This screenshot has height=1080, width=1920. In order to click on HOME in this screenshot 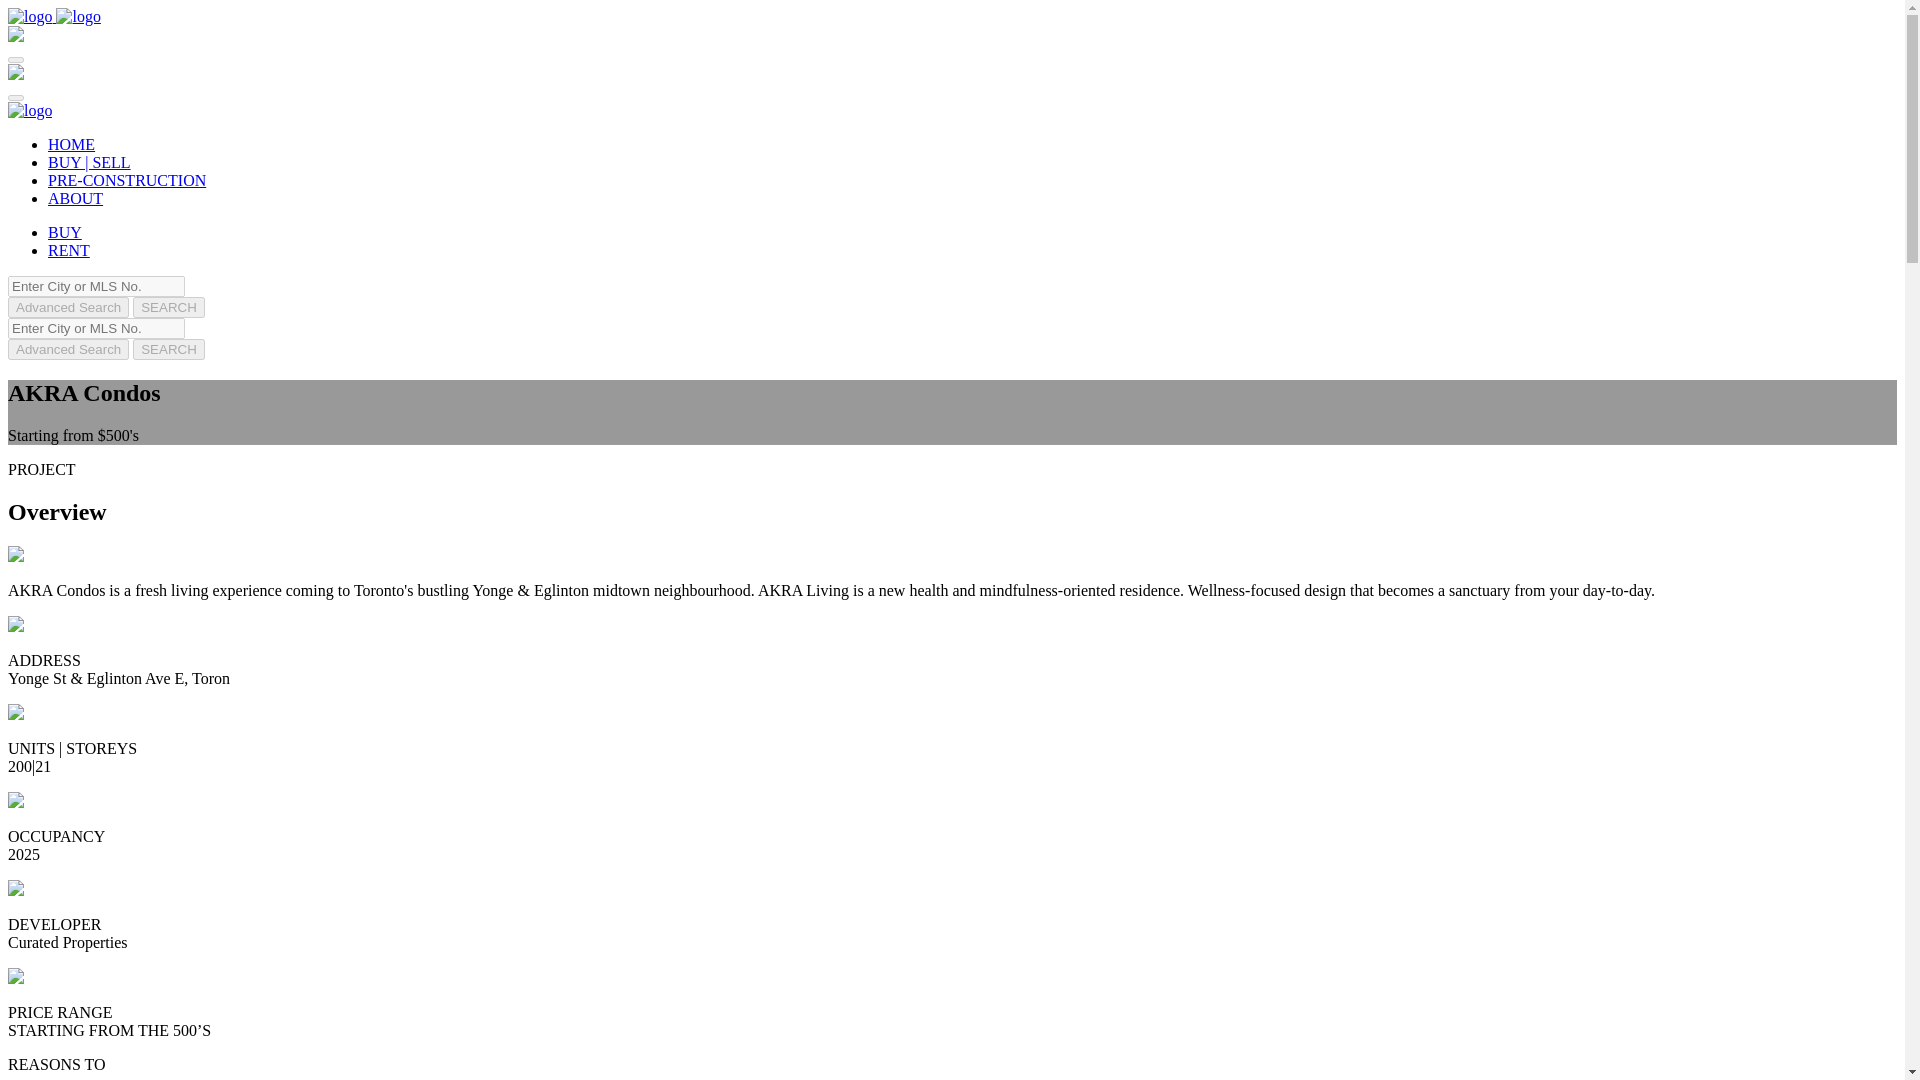, I will do `click(71, 144)`.